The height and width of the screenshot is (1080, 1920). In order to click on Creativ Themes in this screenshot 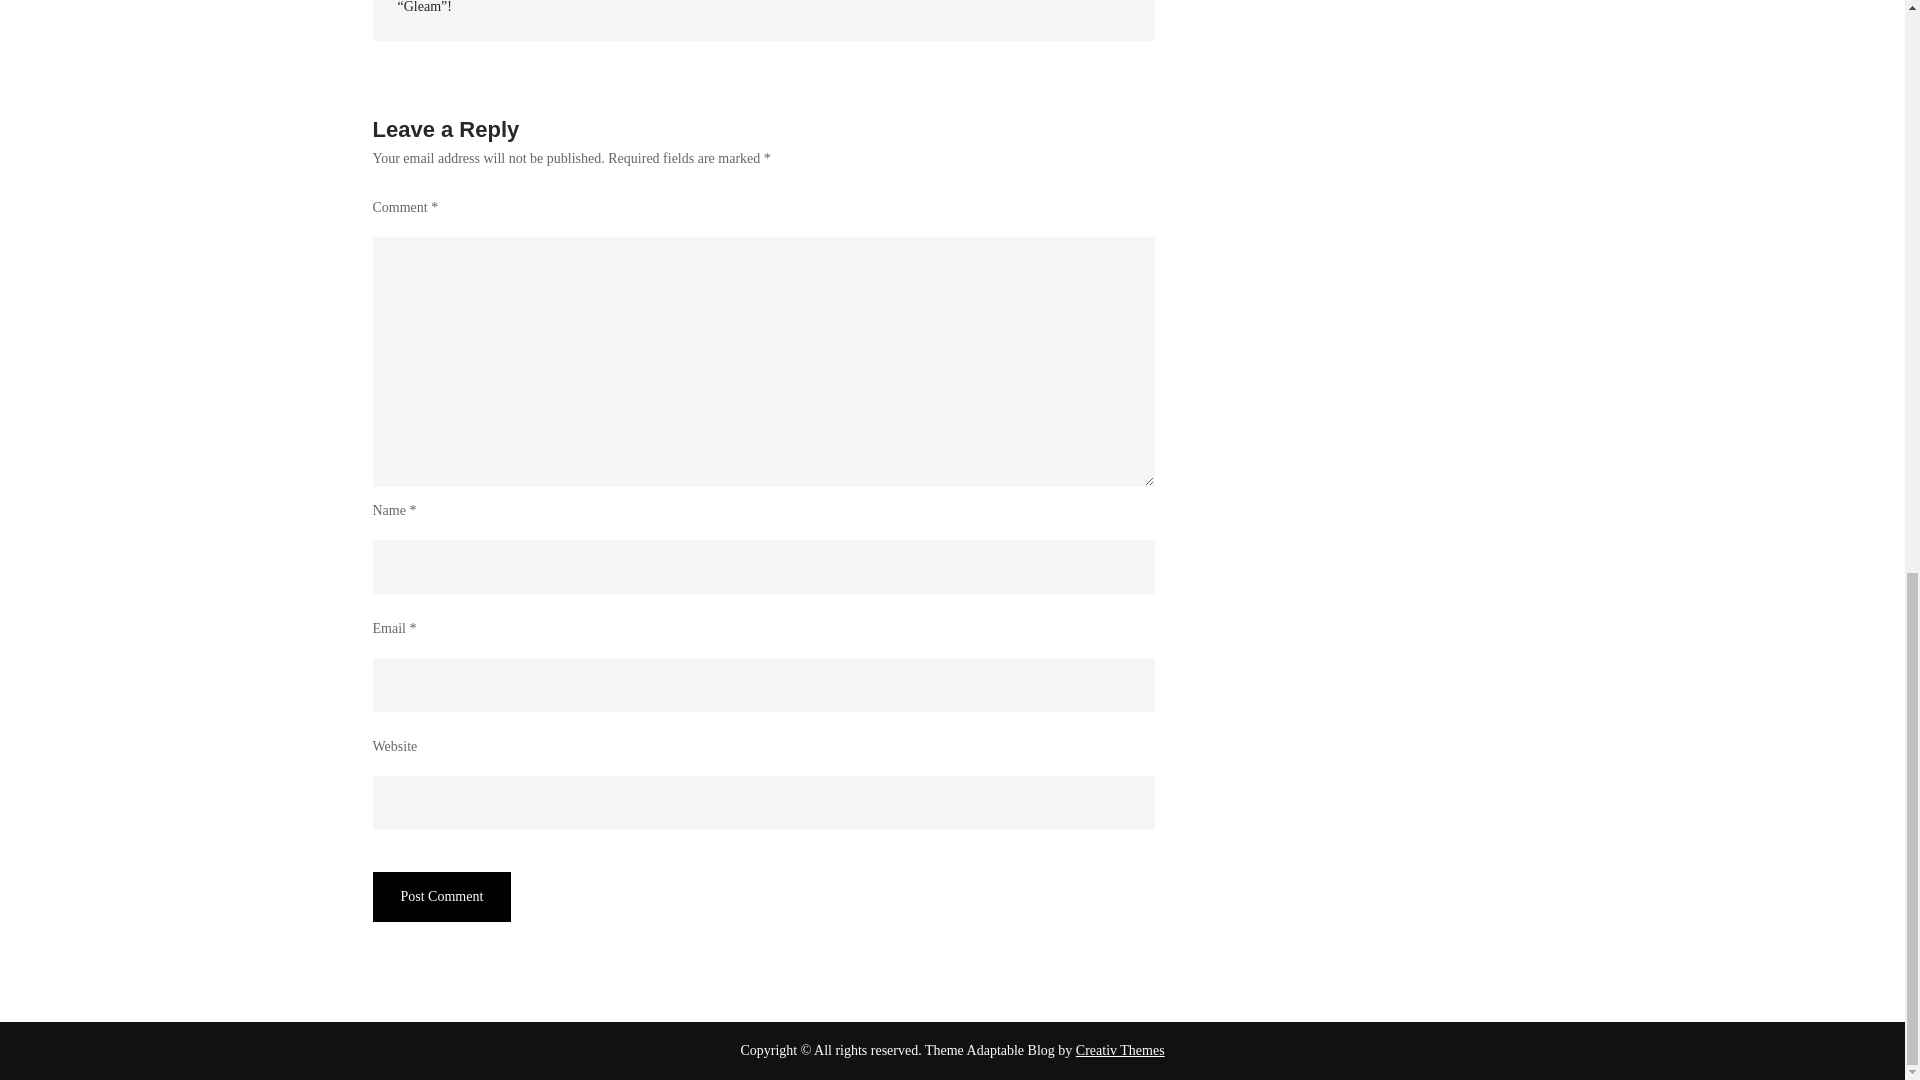, I will do `click(1120, 1050)`.